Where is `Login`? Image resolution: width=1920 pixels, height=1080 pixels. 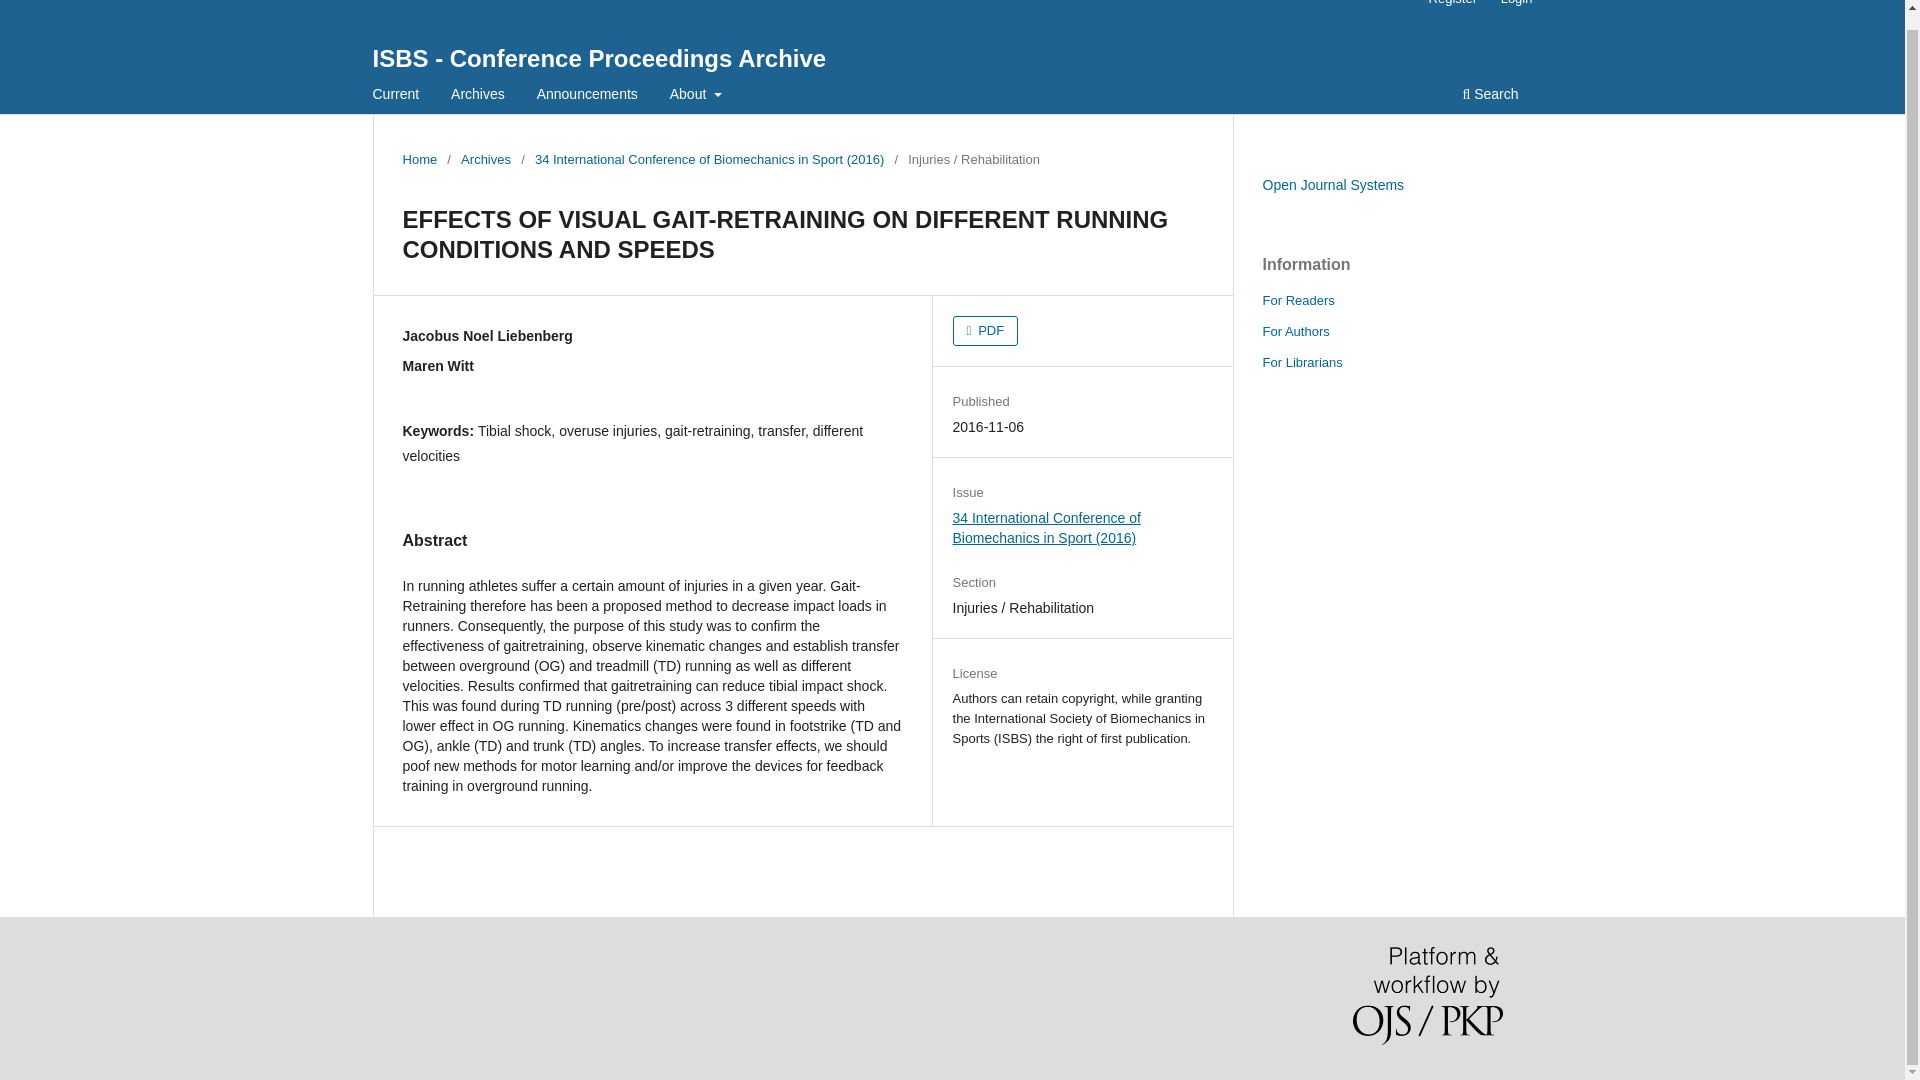 Login is located at coordinates (1517, 7).